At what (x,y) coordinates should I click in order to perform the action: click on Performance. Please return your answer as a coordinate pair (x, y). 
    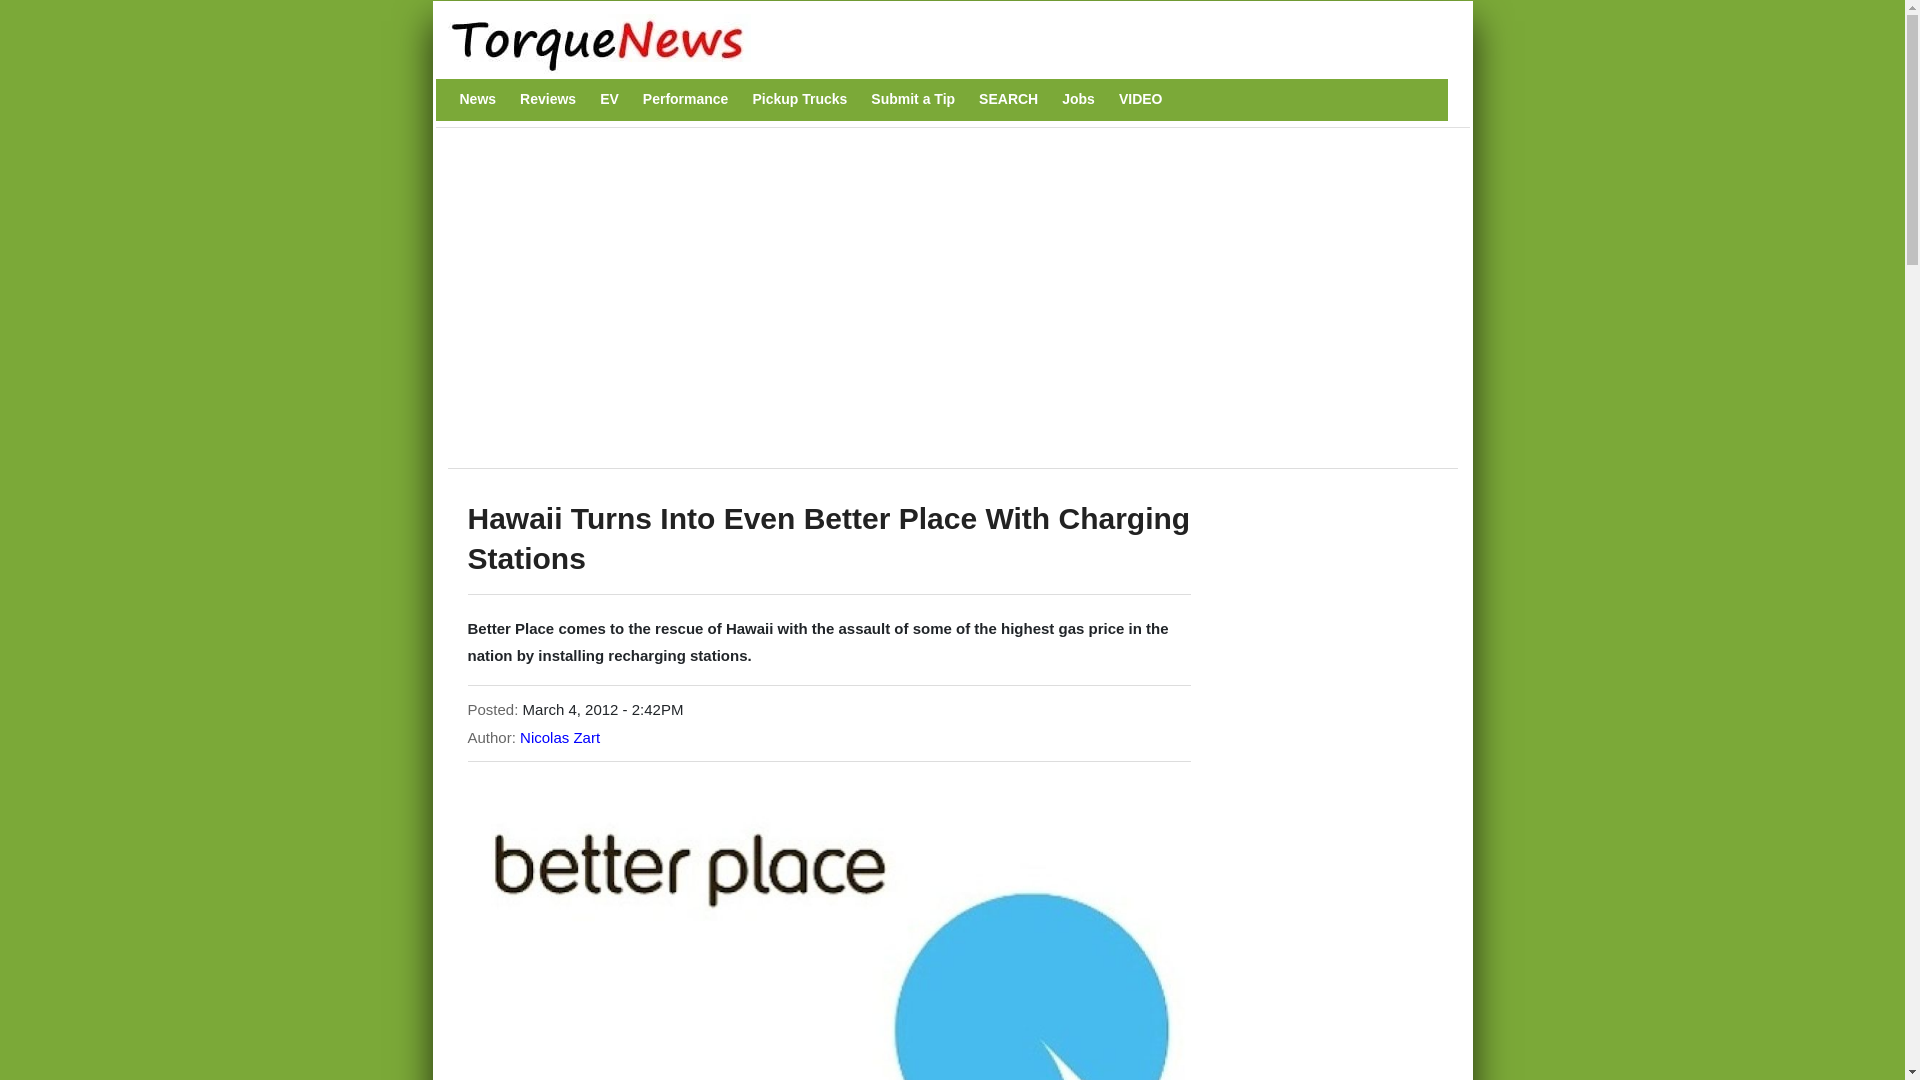
    Looking at the image, I should click on (686, 99).